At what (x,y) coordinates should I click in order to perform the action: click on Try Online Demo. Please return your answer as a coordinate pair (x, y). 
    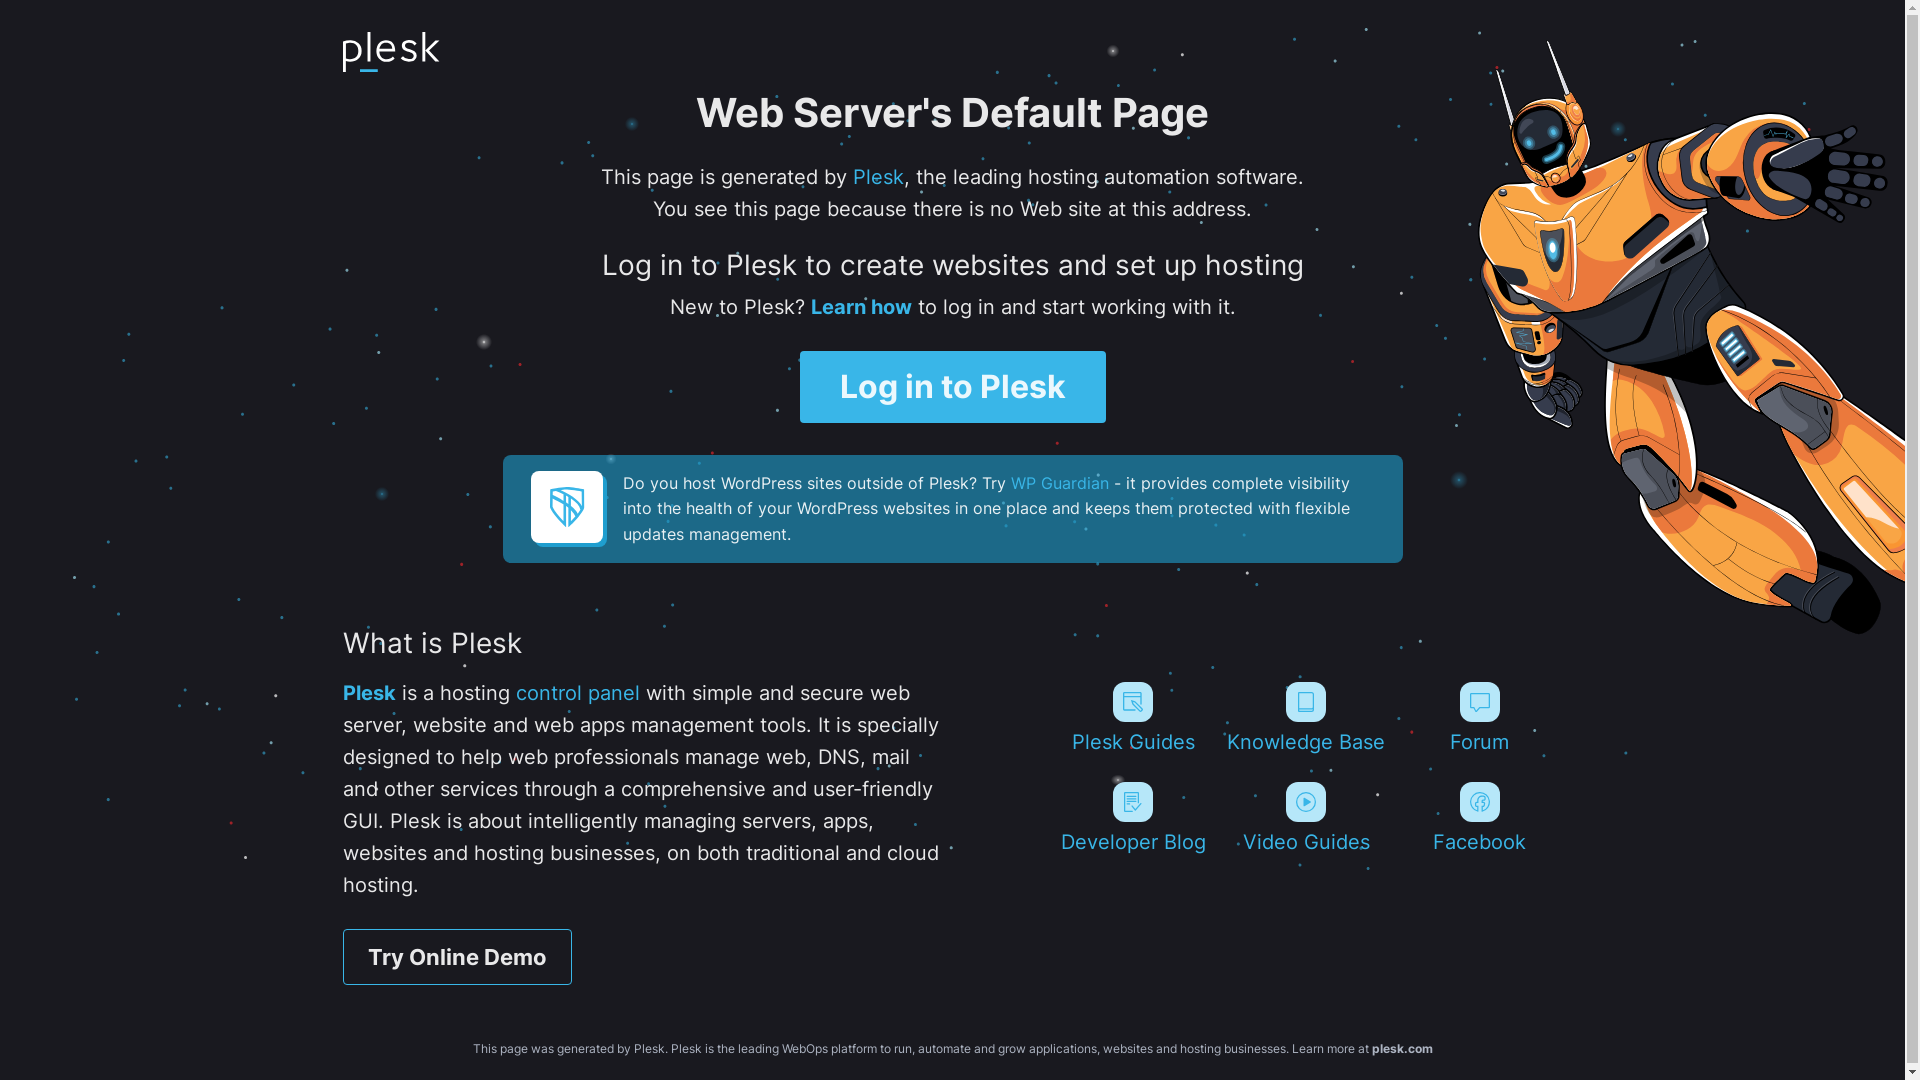
    Looking at the image, I should click on (456, 957).